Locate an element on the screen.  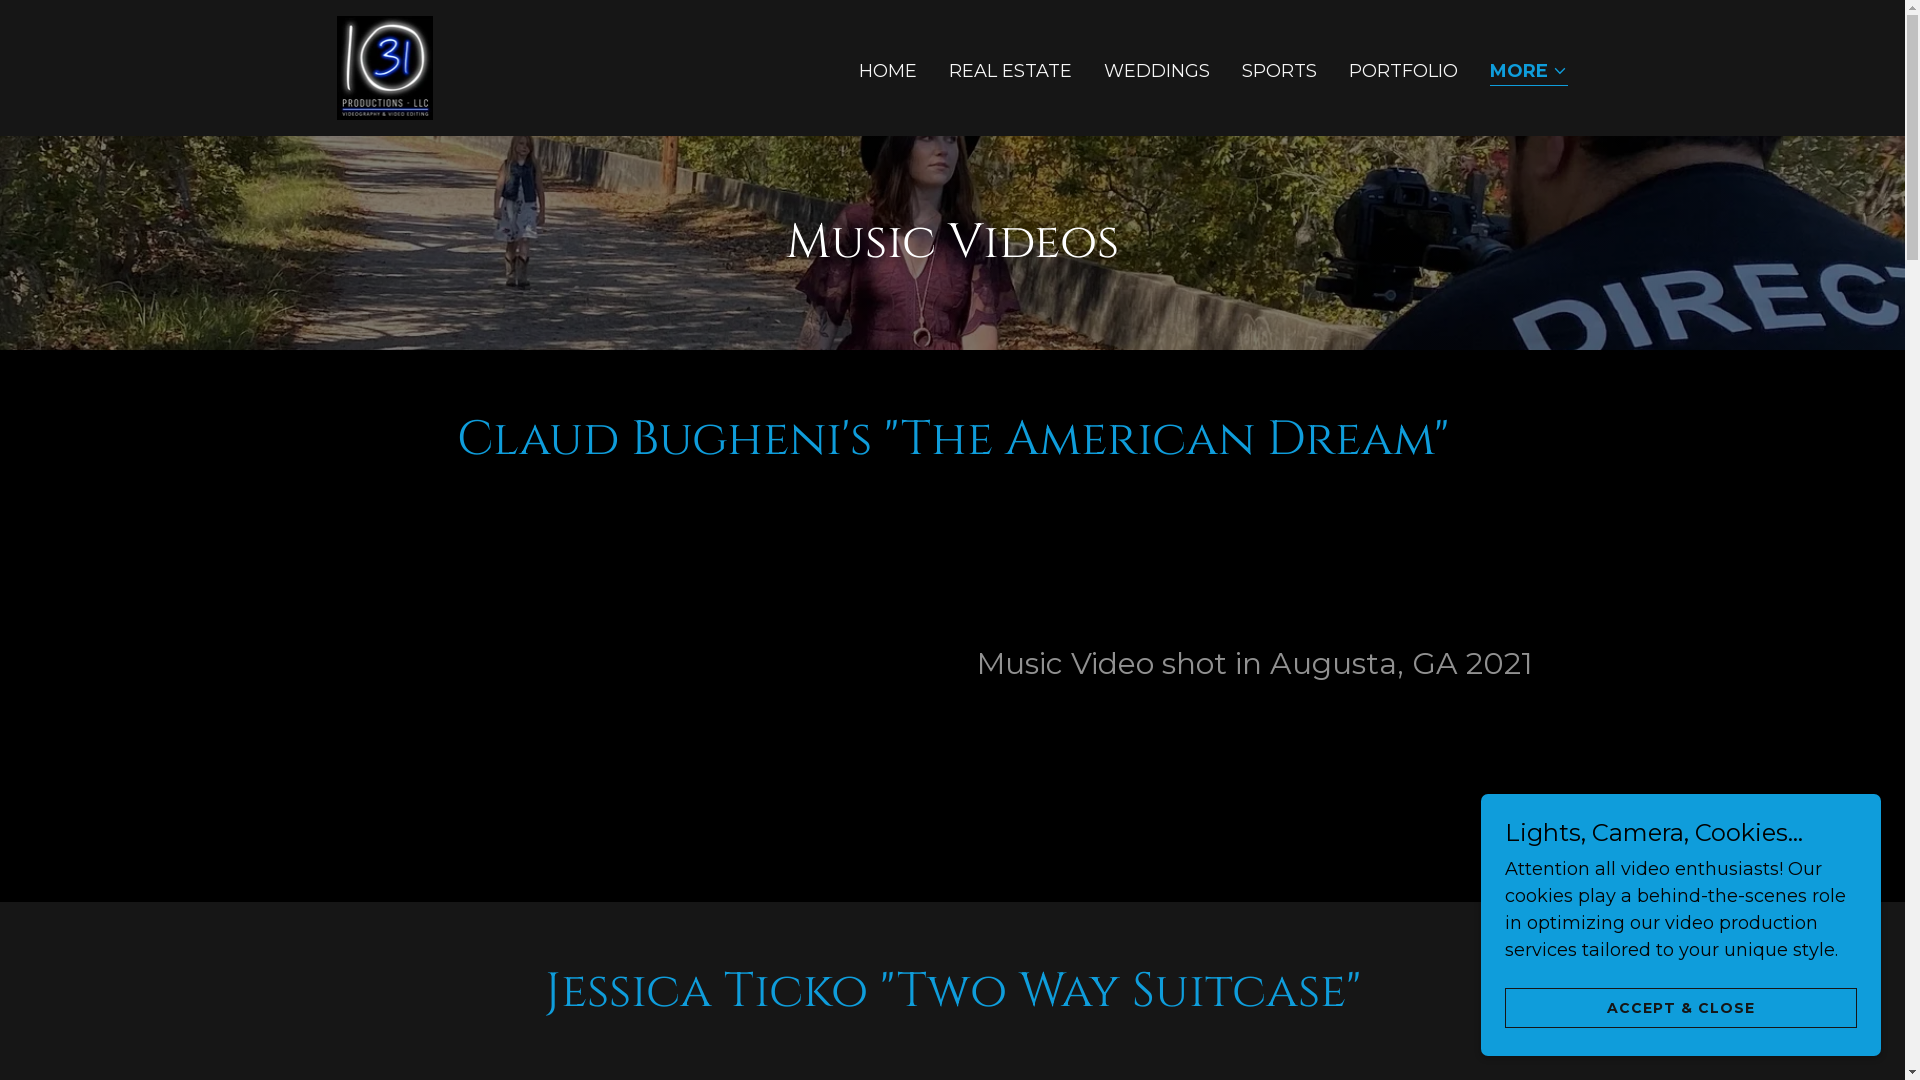
REAL ESTATE is located at coordinates (1010, 70).